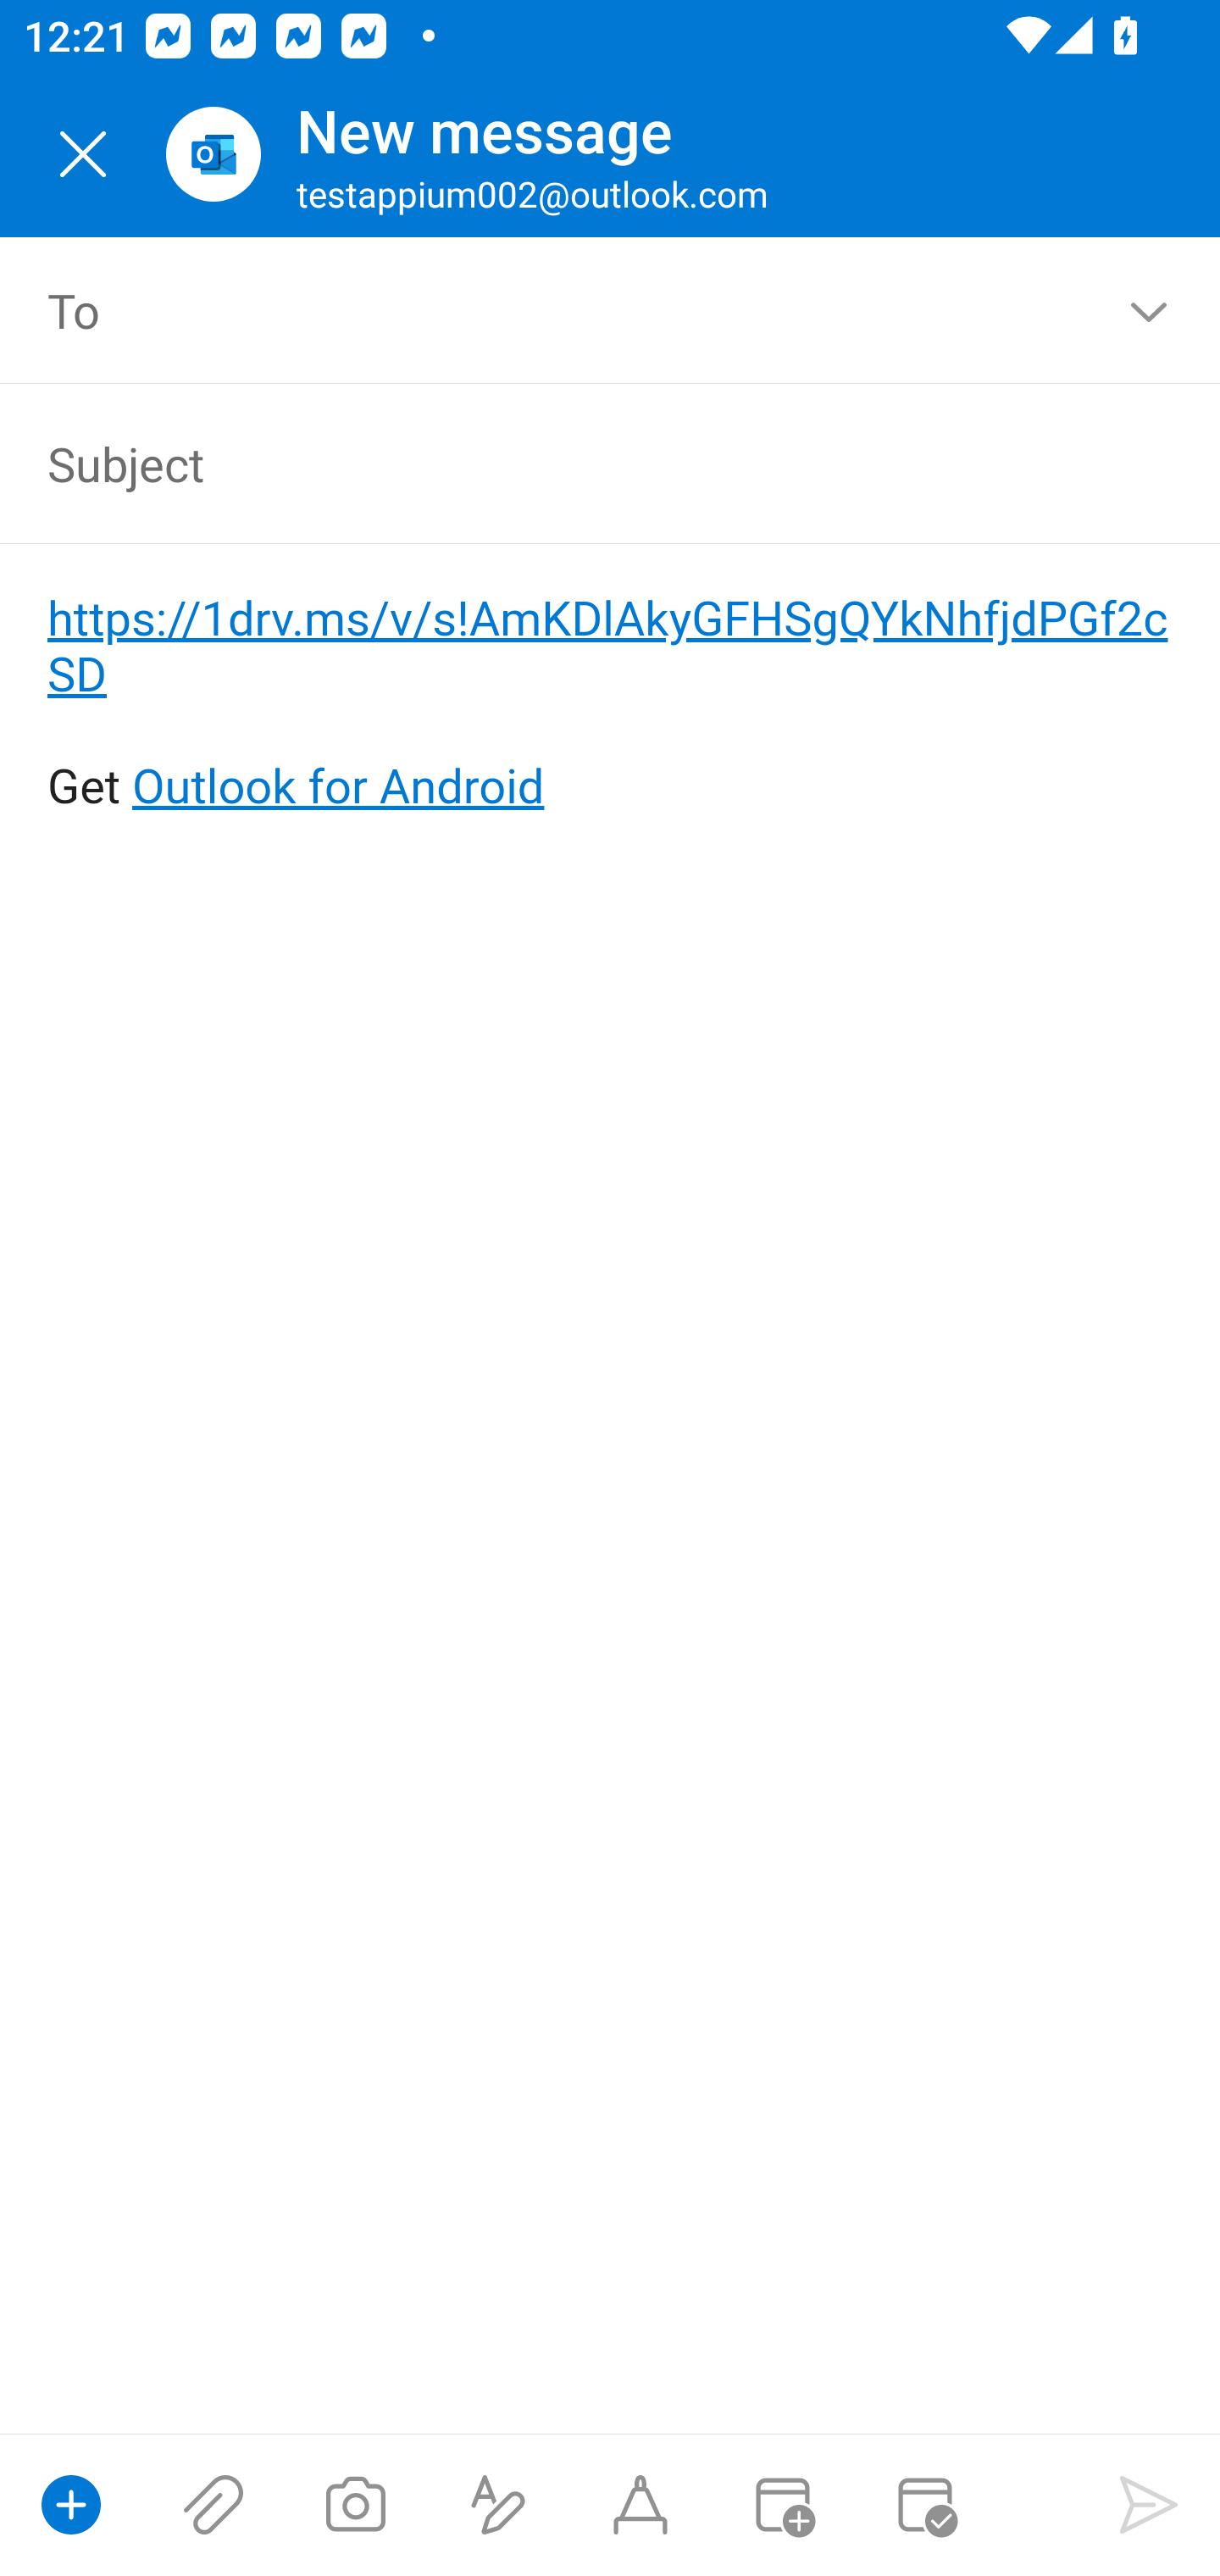  I want to click on Subject, so click(563, 463).